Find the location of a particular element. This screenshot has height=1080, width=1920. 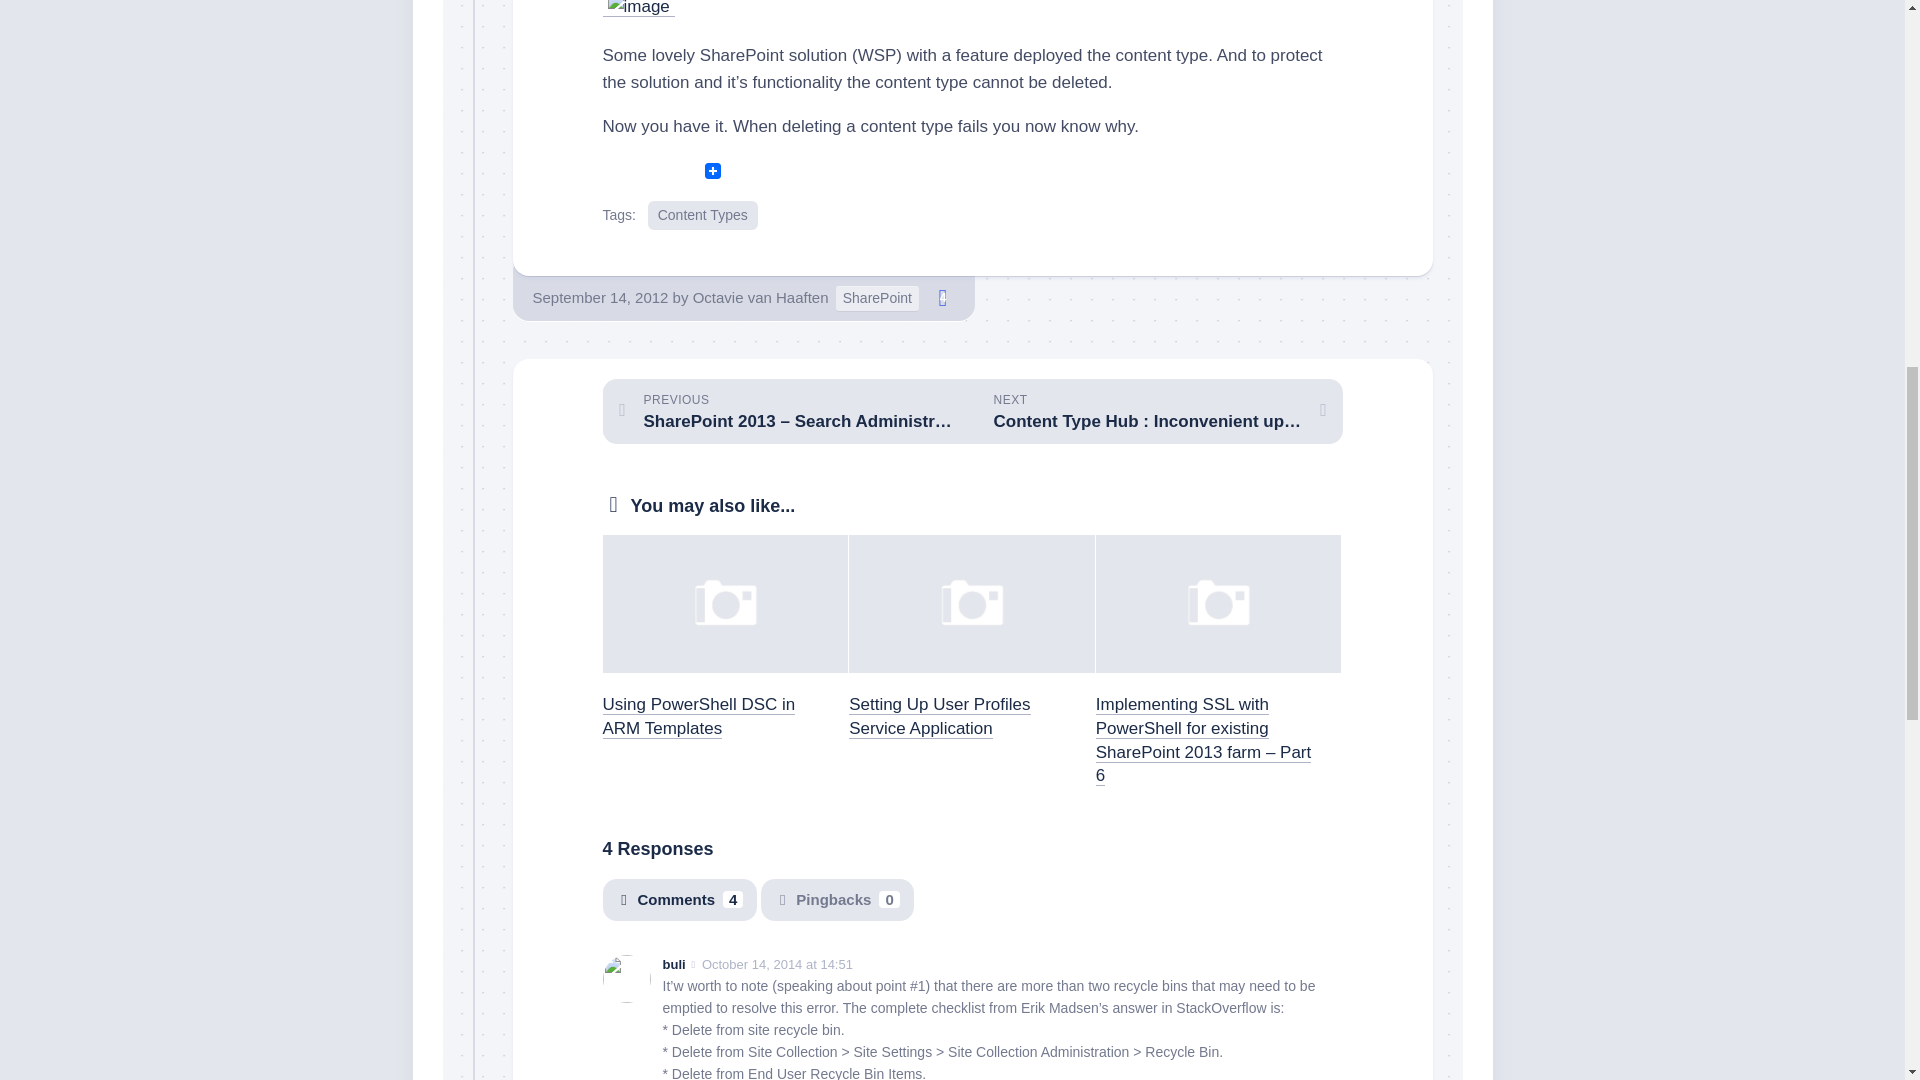

SharePoint is located at coordinates (836, 900).